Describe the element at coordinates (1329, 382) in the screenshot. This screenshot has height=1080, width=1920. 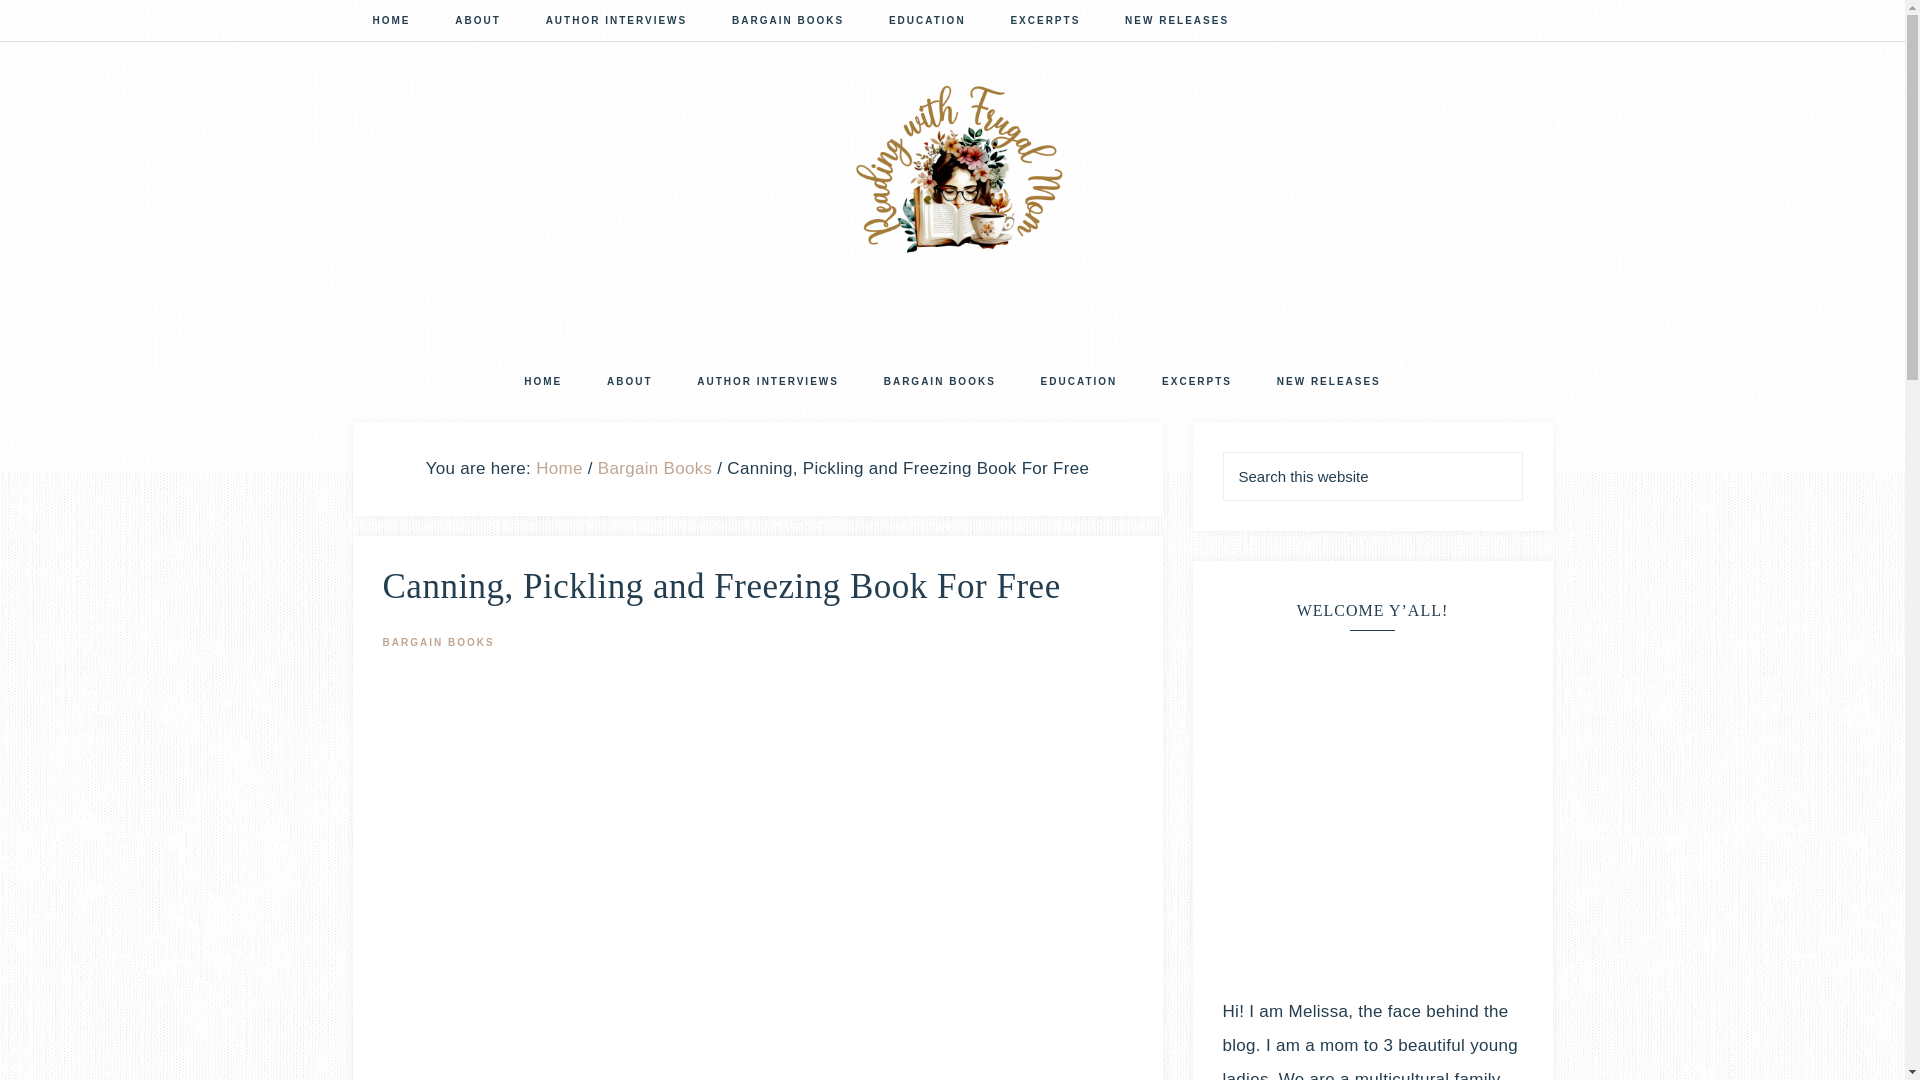
I see `NEW RELEASES` at that location.